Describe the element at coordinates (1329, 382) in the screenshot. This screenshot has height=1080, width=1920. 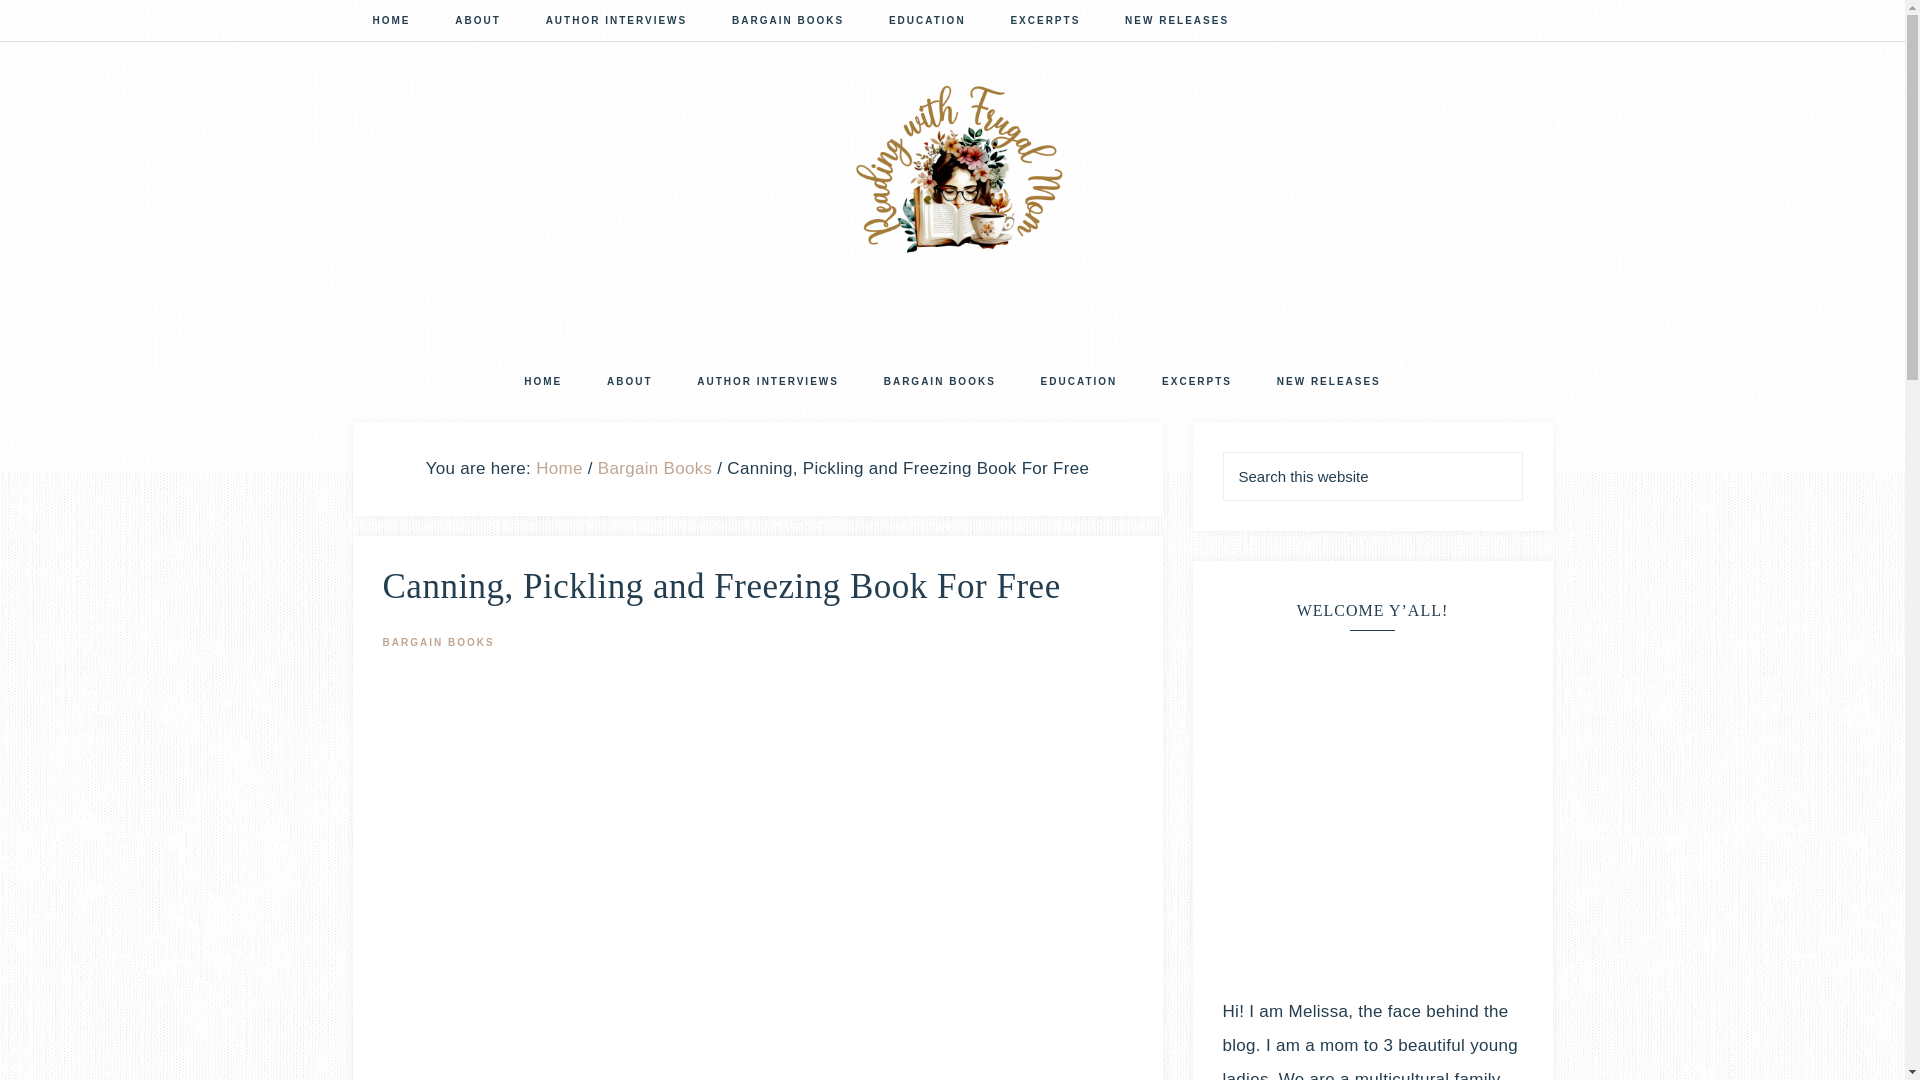
I see `NEW RELEASES` at that location.